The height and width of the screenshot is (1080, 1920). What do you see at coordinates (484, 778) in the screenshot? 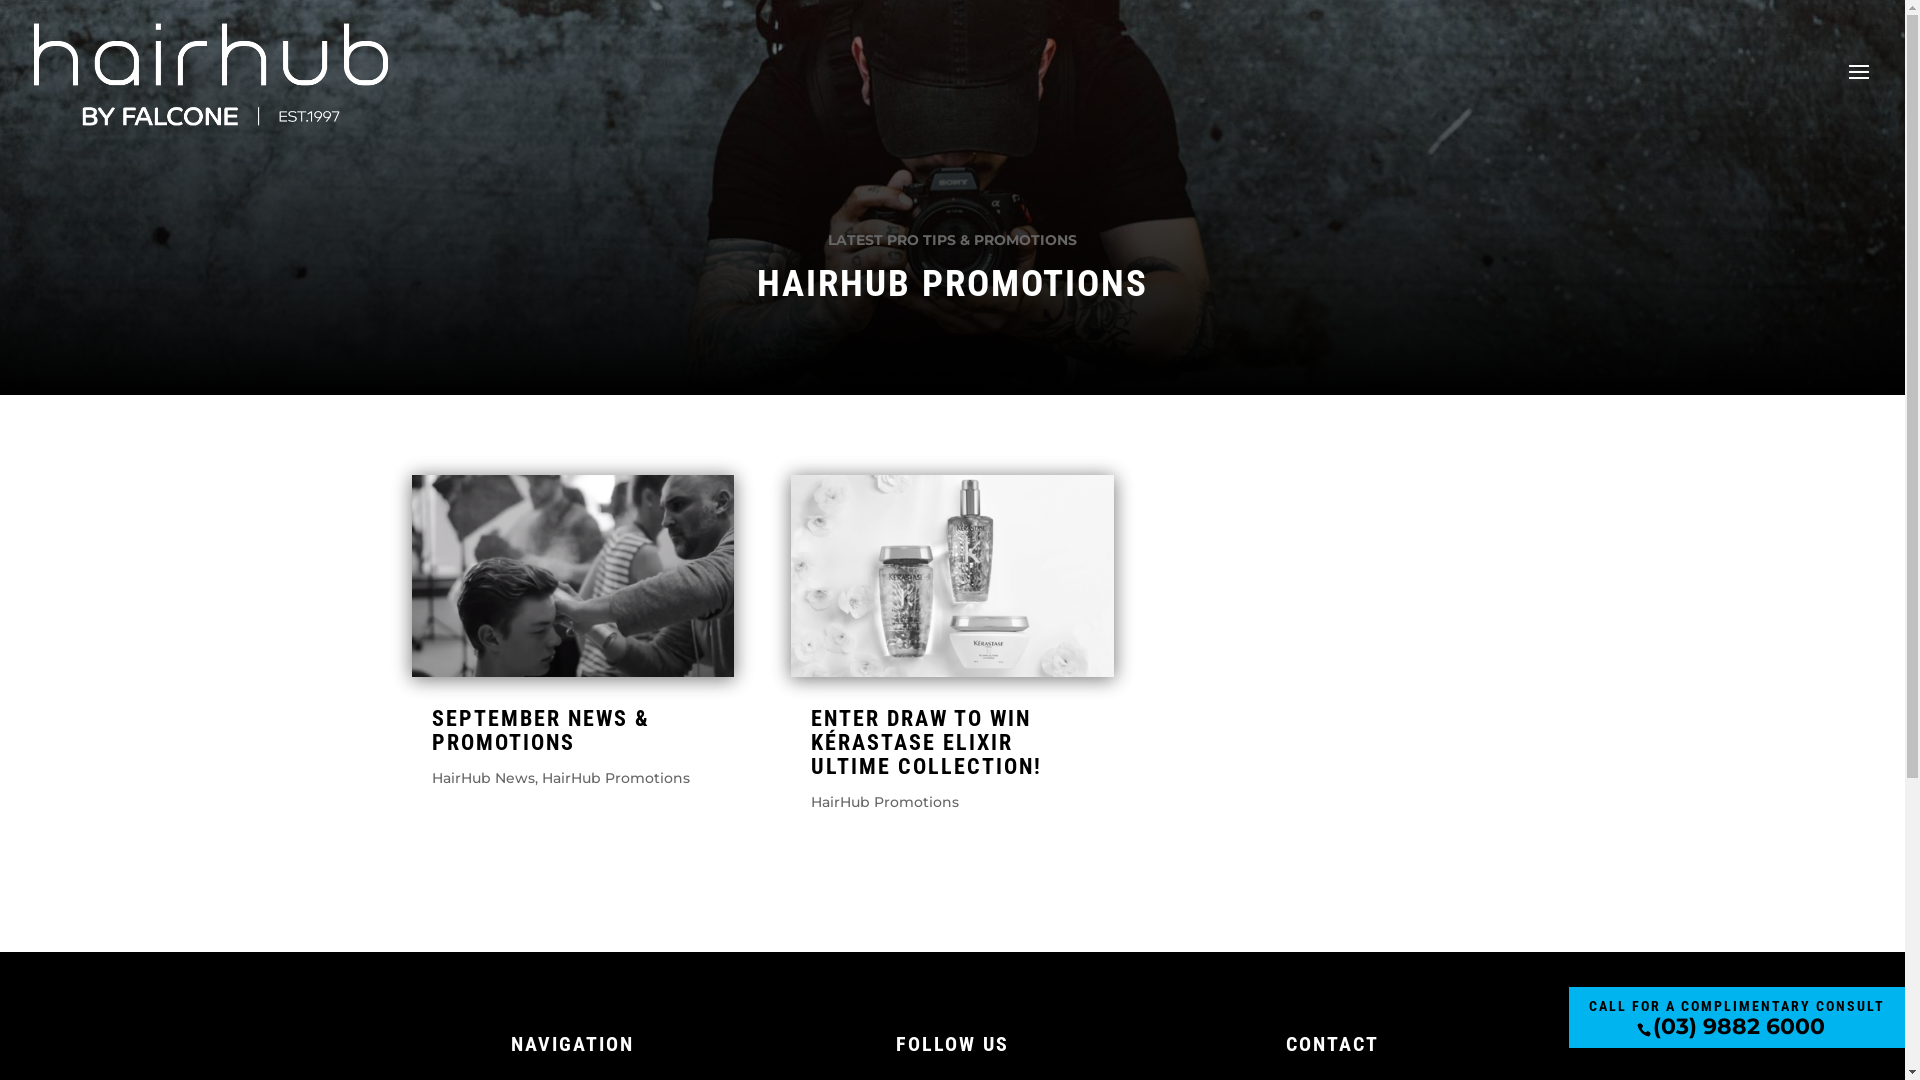
I see `HairHub News` at bounding box center [484, 778].